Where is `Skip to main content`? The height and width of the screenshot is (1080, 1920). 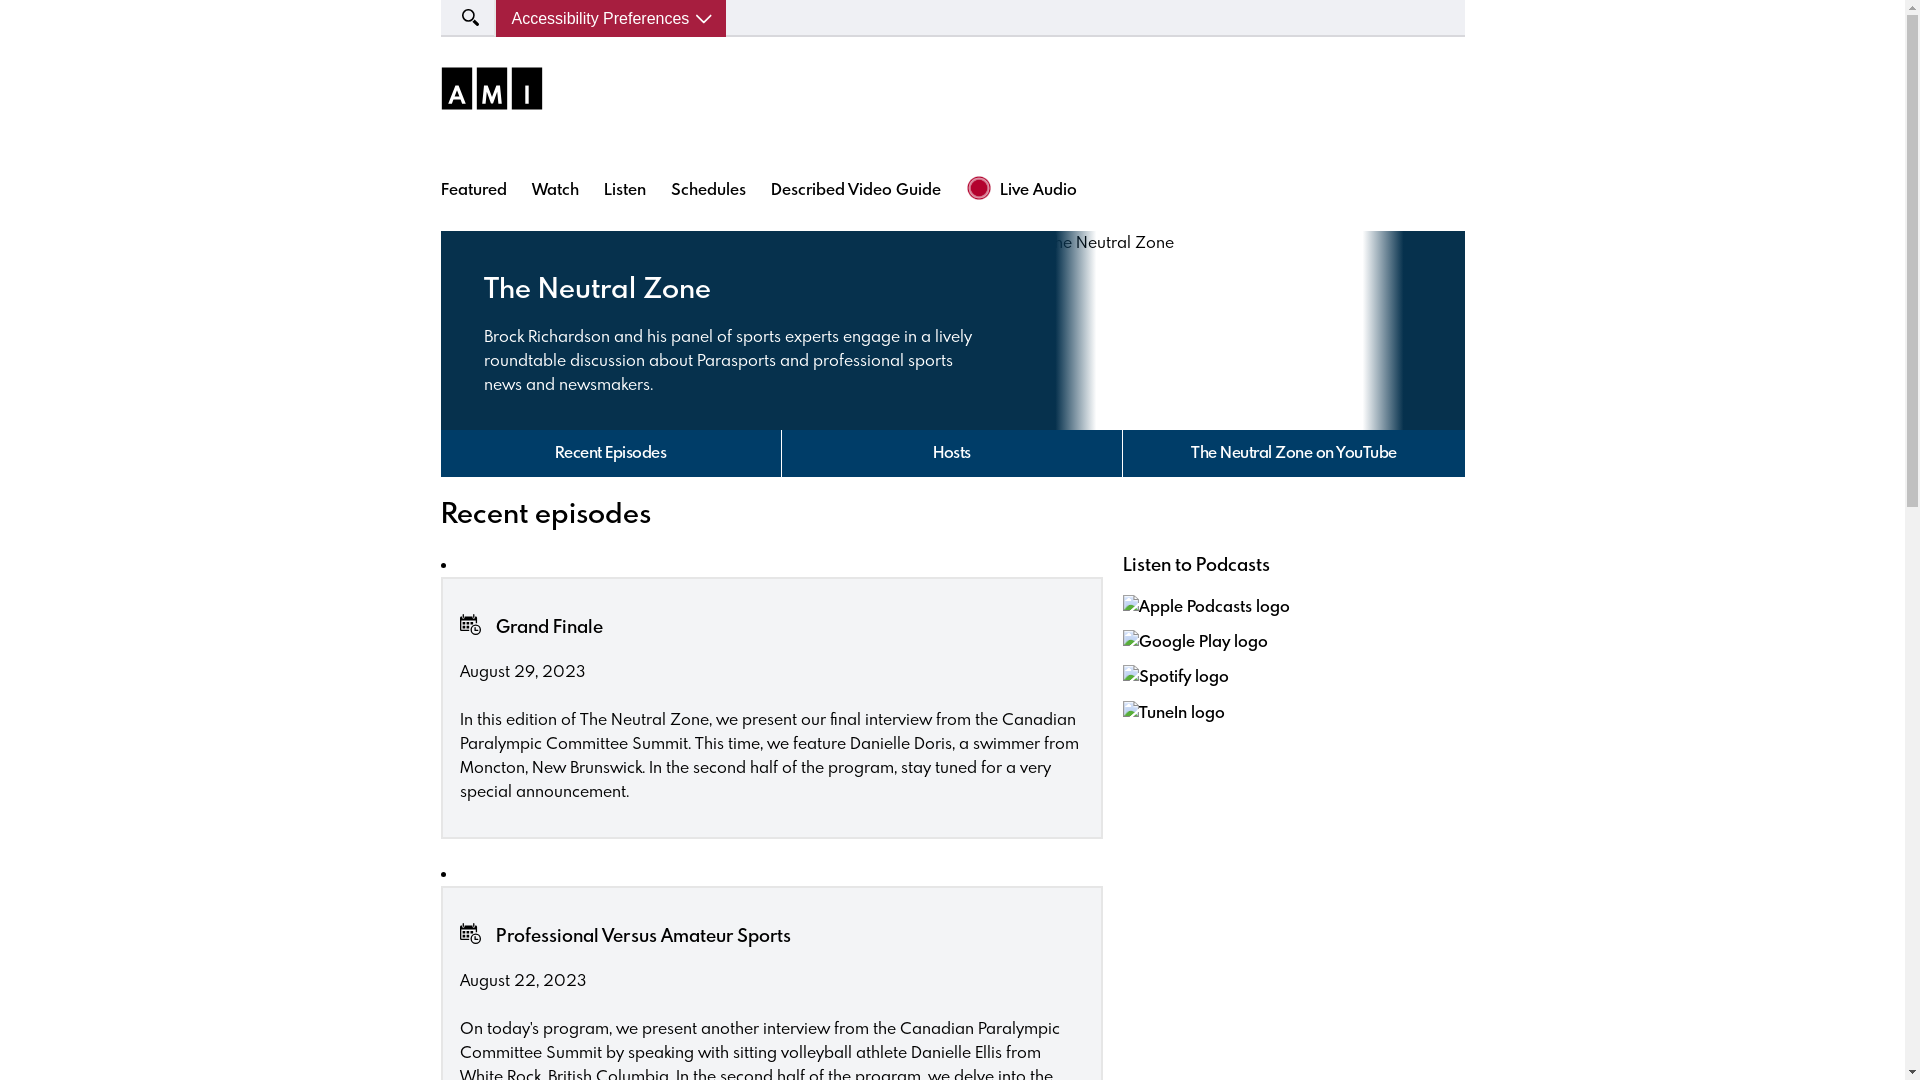 Skip to main content is located at coordinates (0, 0).